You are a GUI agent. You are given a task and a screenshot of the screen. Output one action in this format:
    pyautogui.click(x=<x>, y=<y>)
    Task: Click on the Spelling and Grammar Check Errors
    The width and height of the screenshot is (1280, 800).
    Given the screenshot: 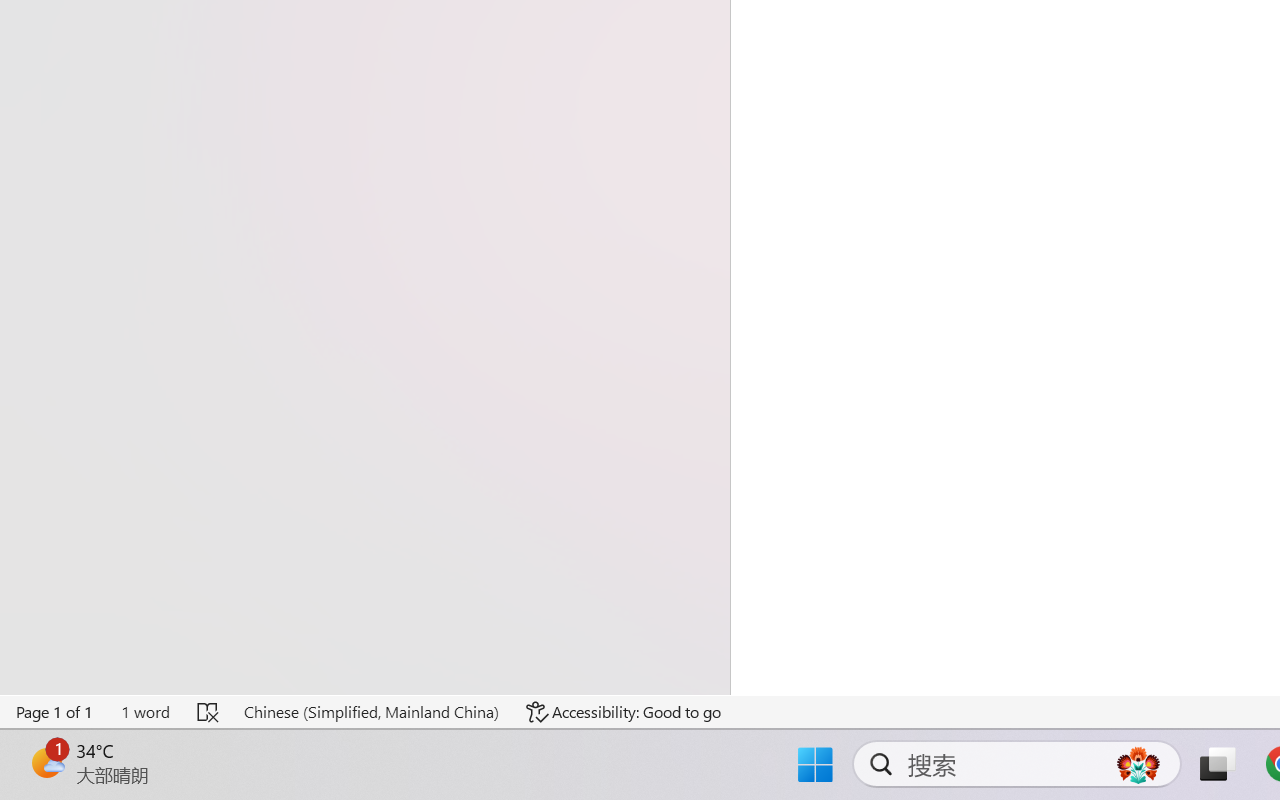 What is the action you would take?
    pyautogui.click(x=208, y=712)
    